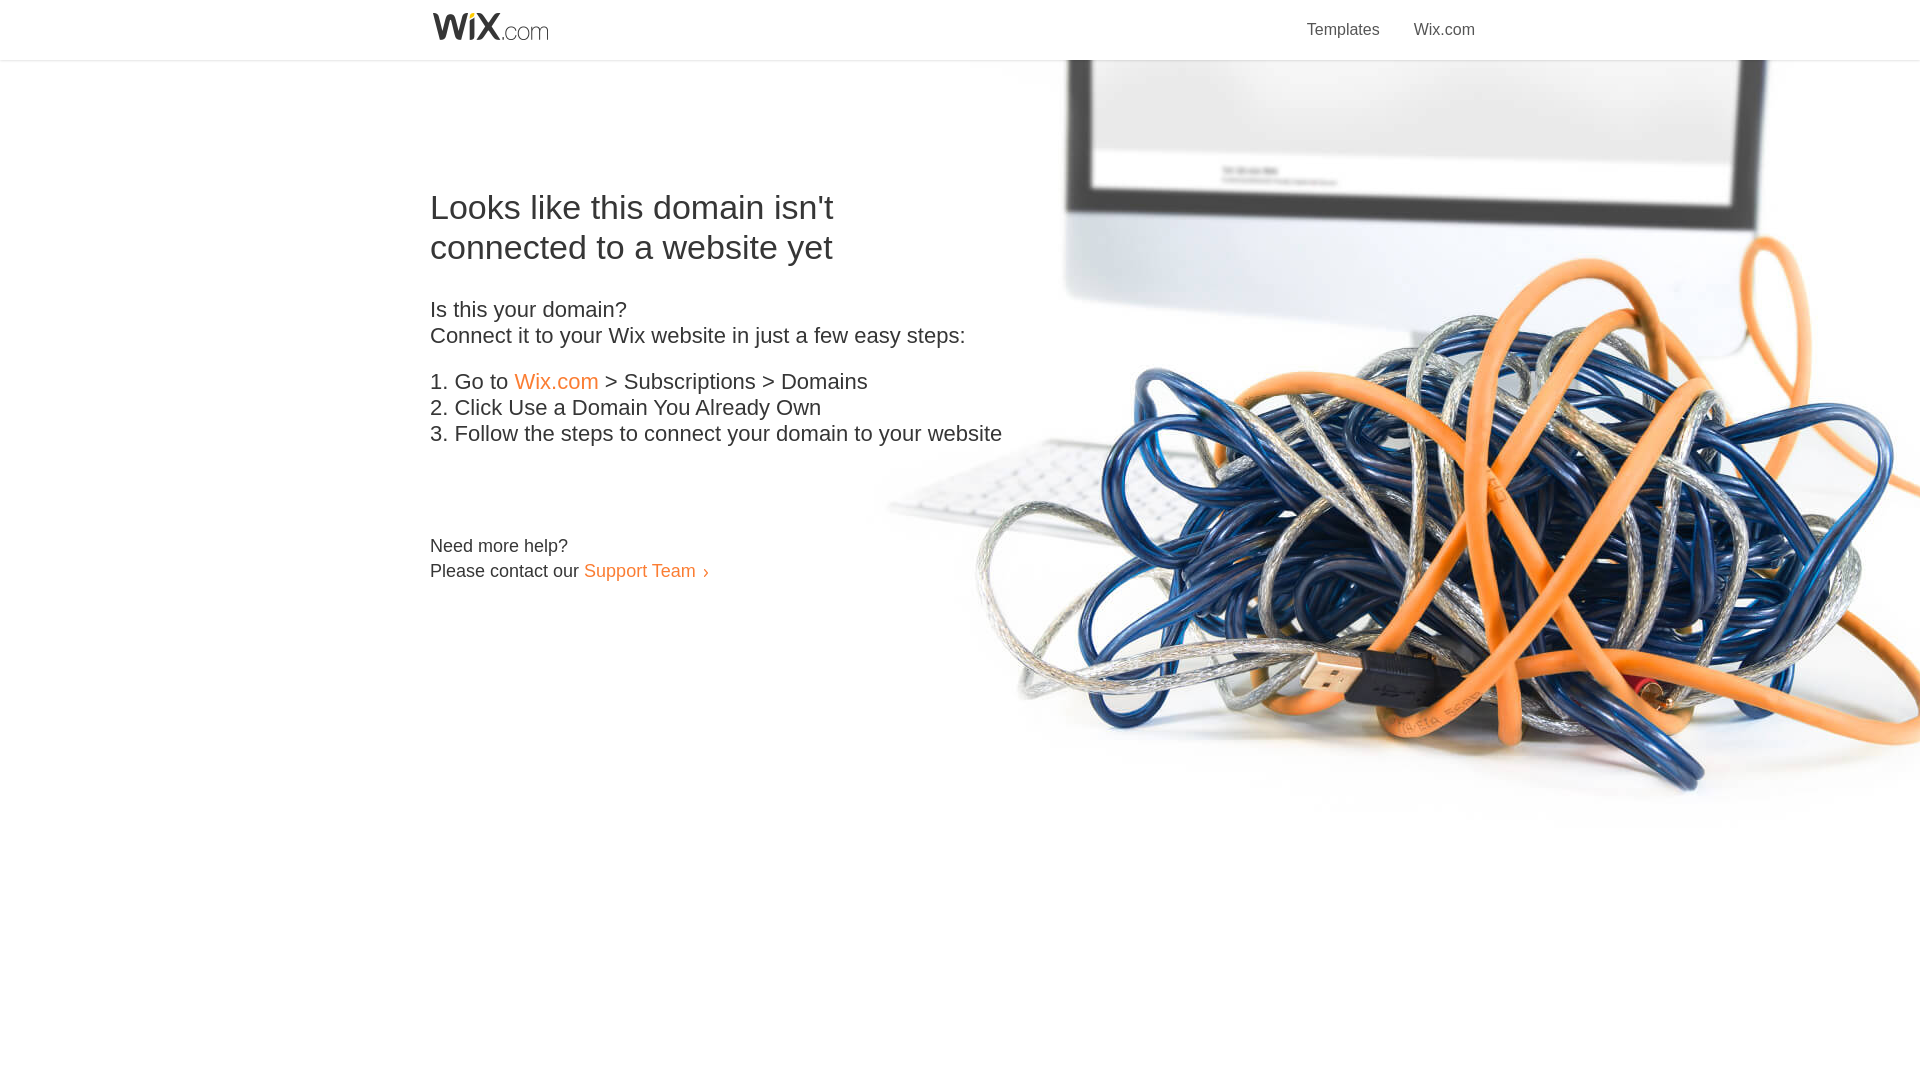 This screenshot has height=1080, width=1920. Describe the element at coordinates (1444, 18) in the screenshot. I see `Wix.com` at that location.